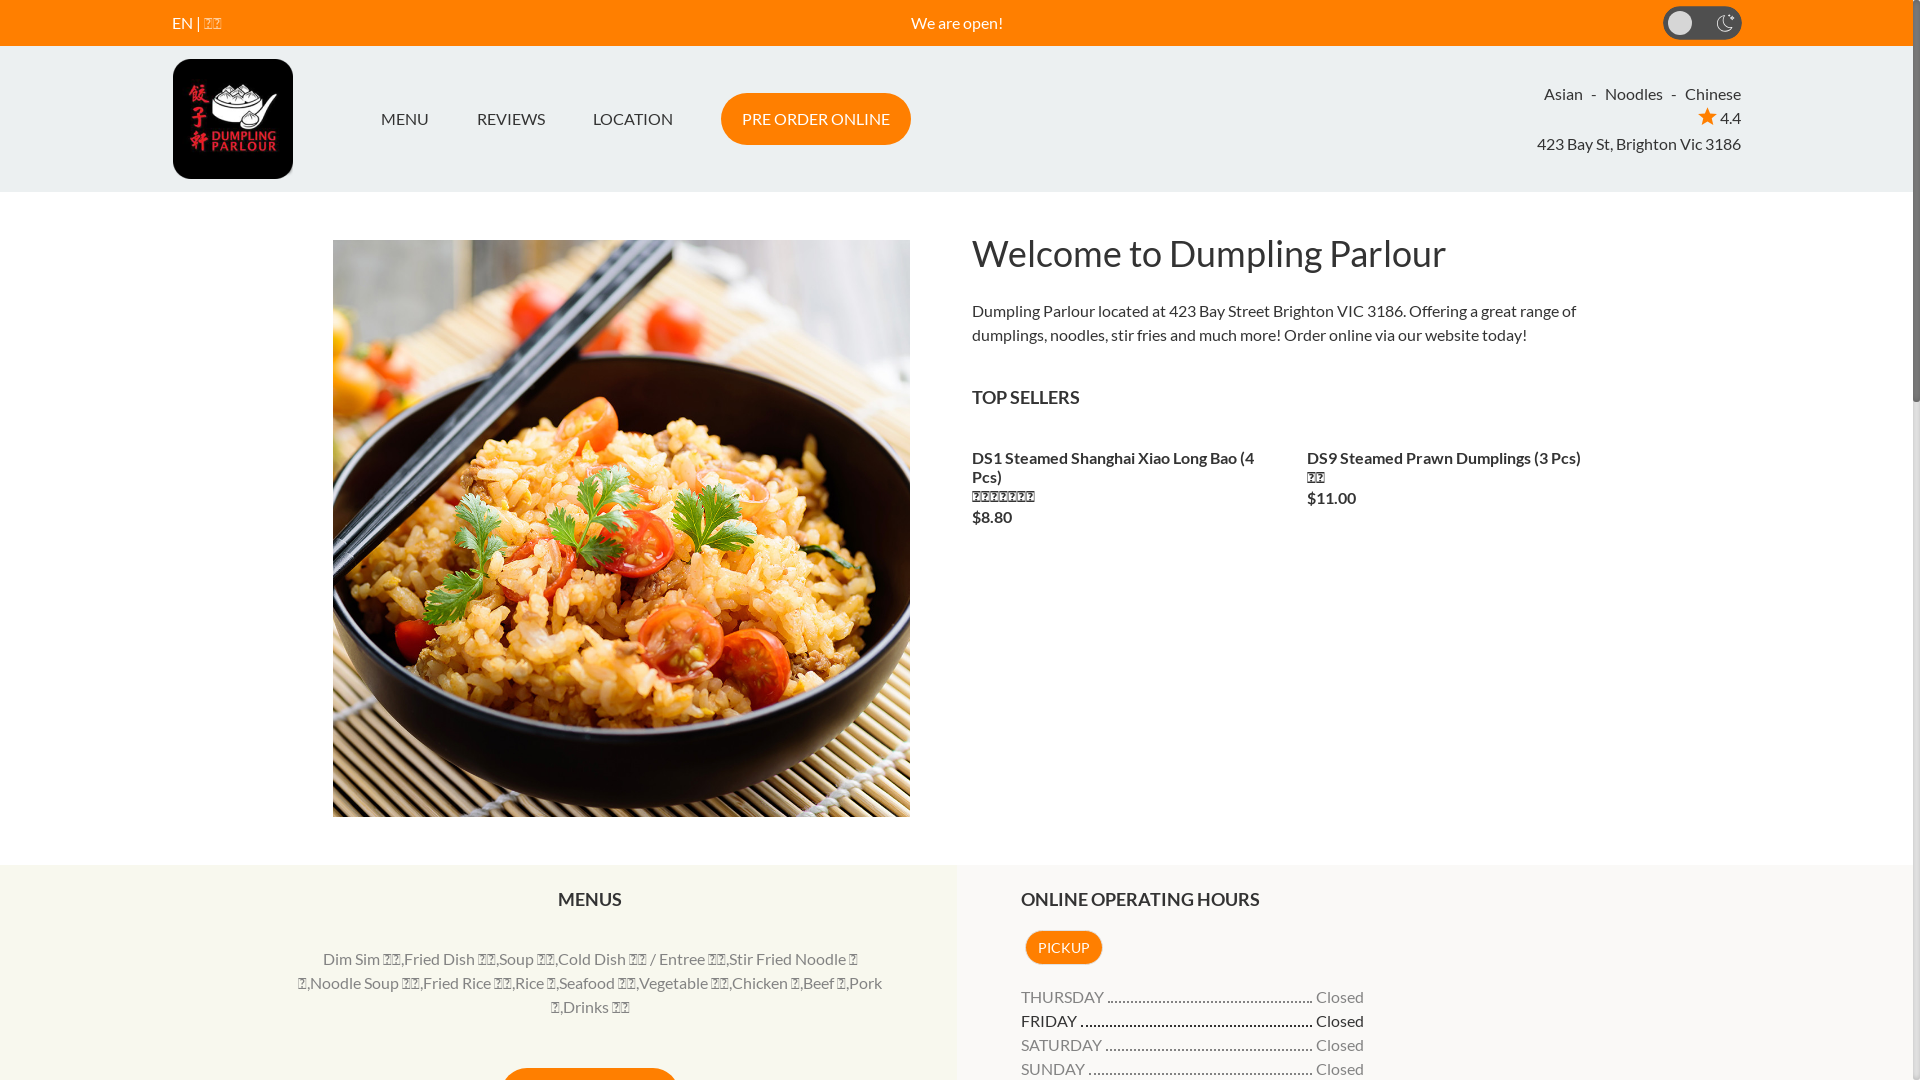 The height and width of the screenshot is (1080, 1920). Describe the element at coordinates (412, 119) in the screenshot. I see `MENU` at that location.